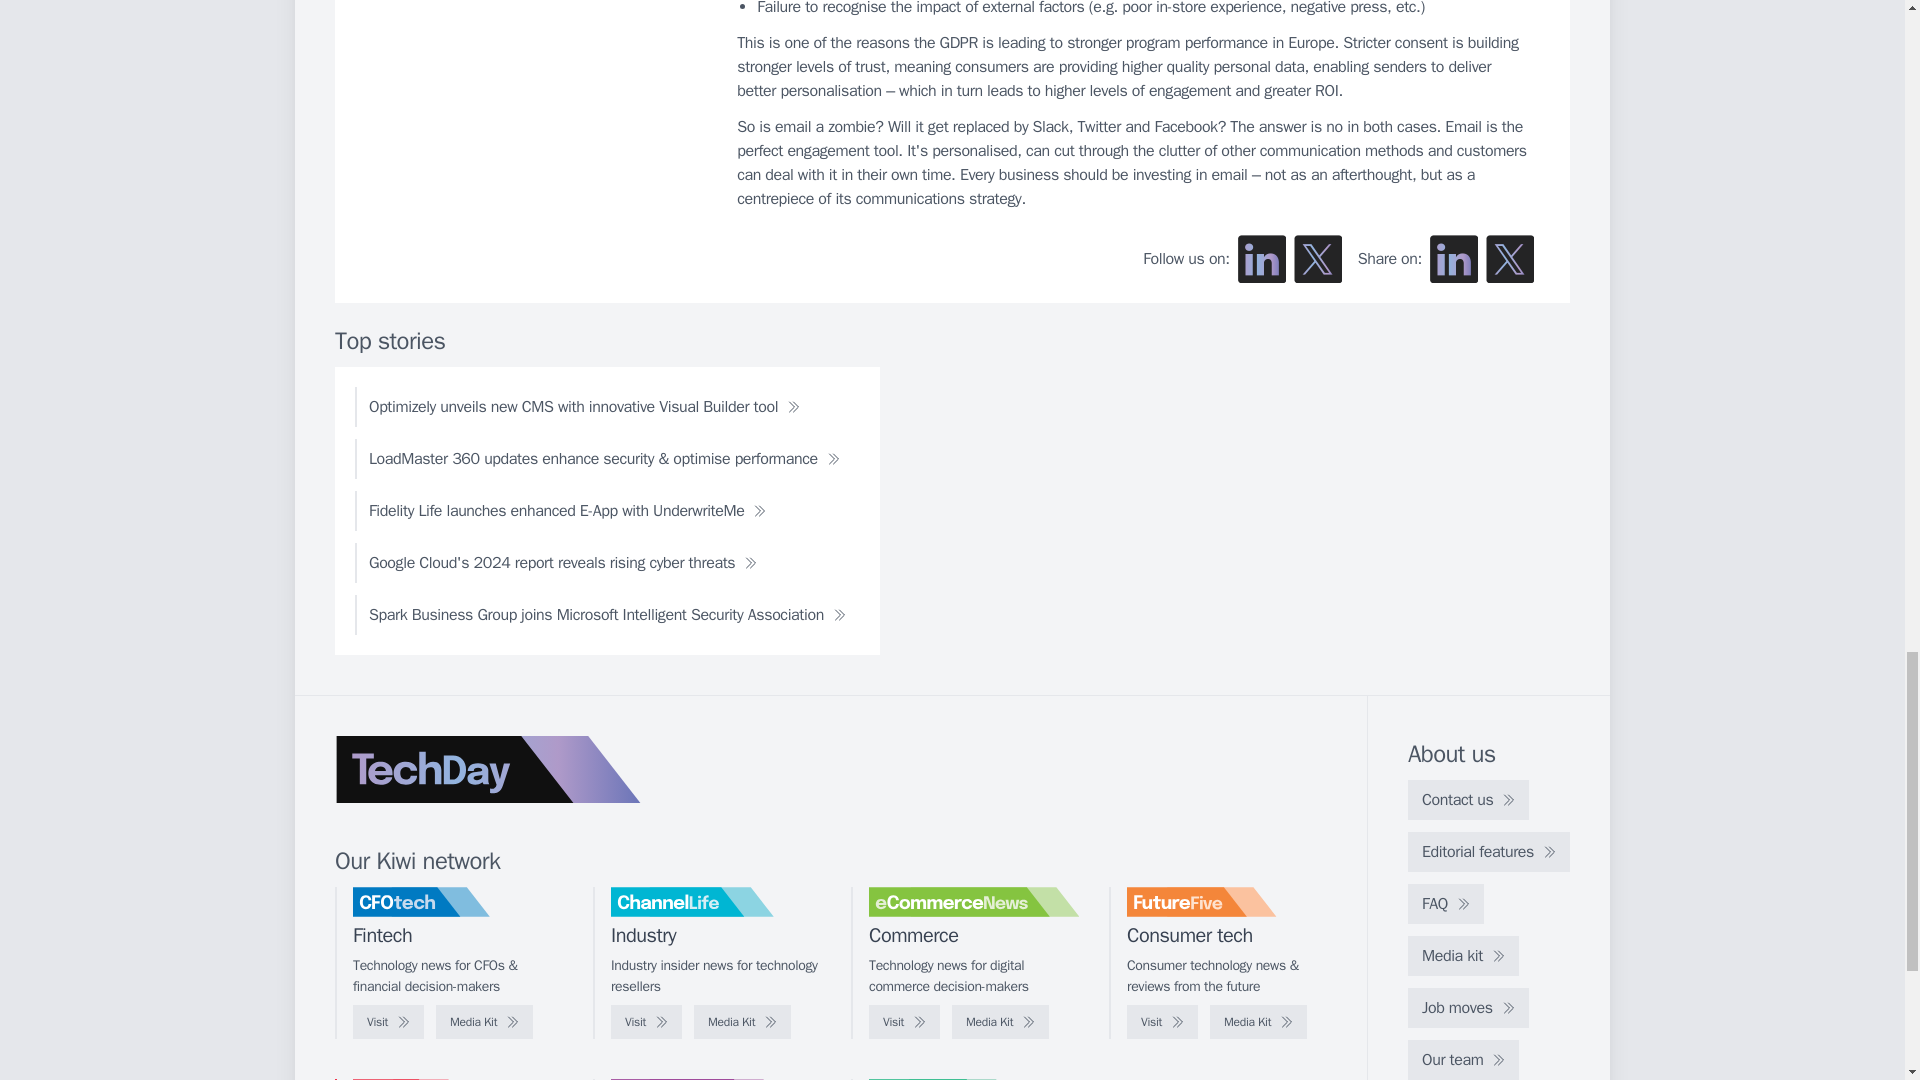  I want to click on Visit, so click(646, 1022).